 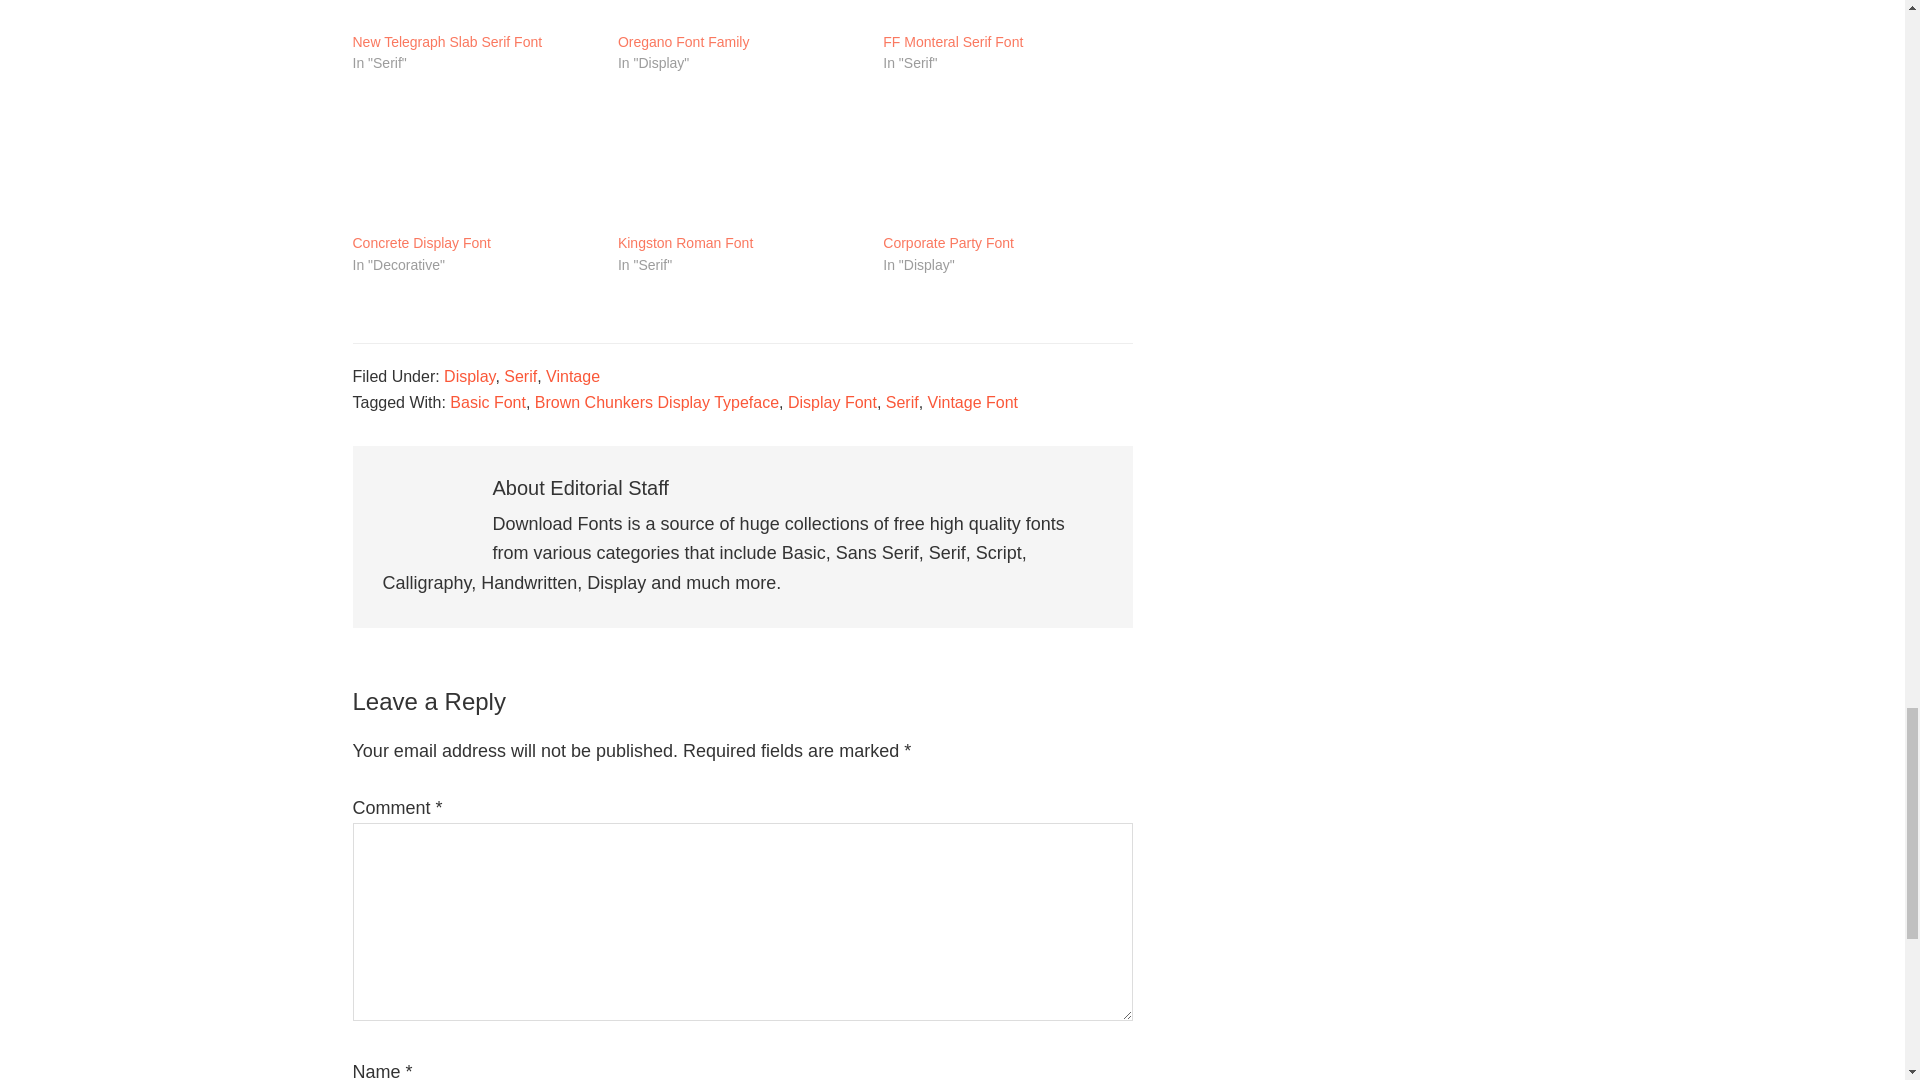 I want to click on Kingston Roman Font, so click(x=740, y=162).